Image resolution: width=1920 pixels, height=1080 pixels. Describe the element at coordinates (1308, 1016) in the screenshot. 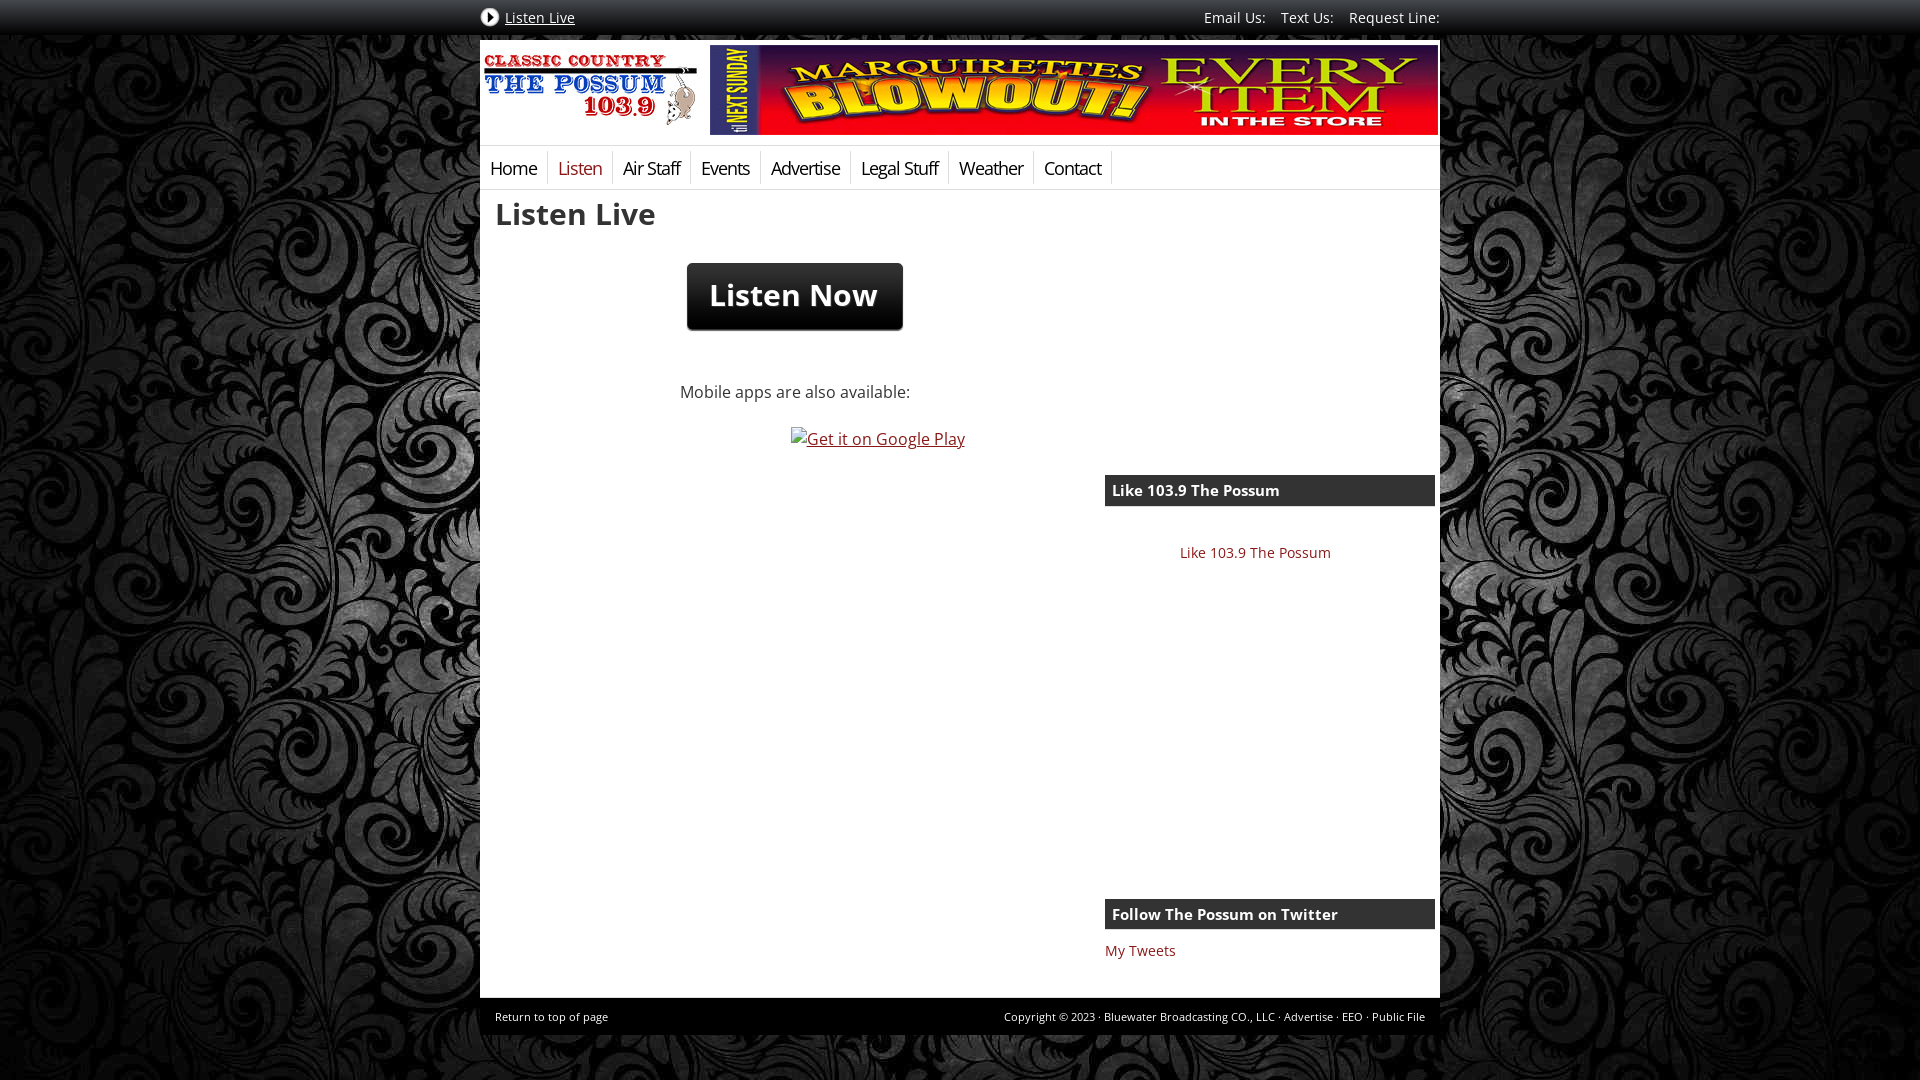

I see `Advertise` at that location.